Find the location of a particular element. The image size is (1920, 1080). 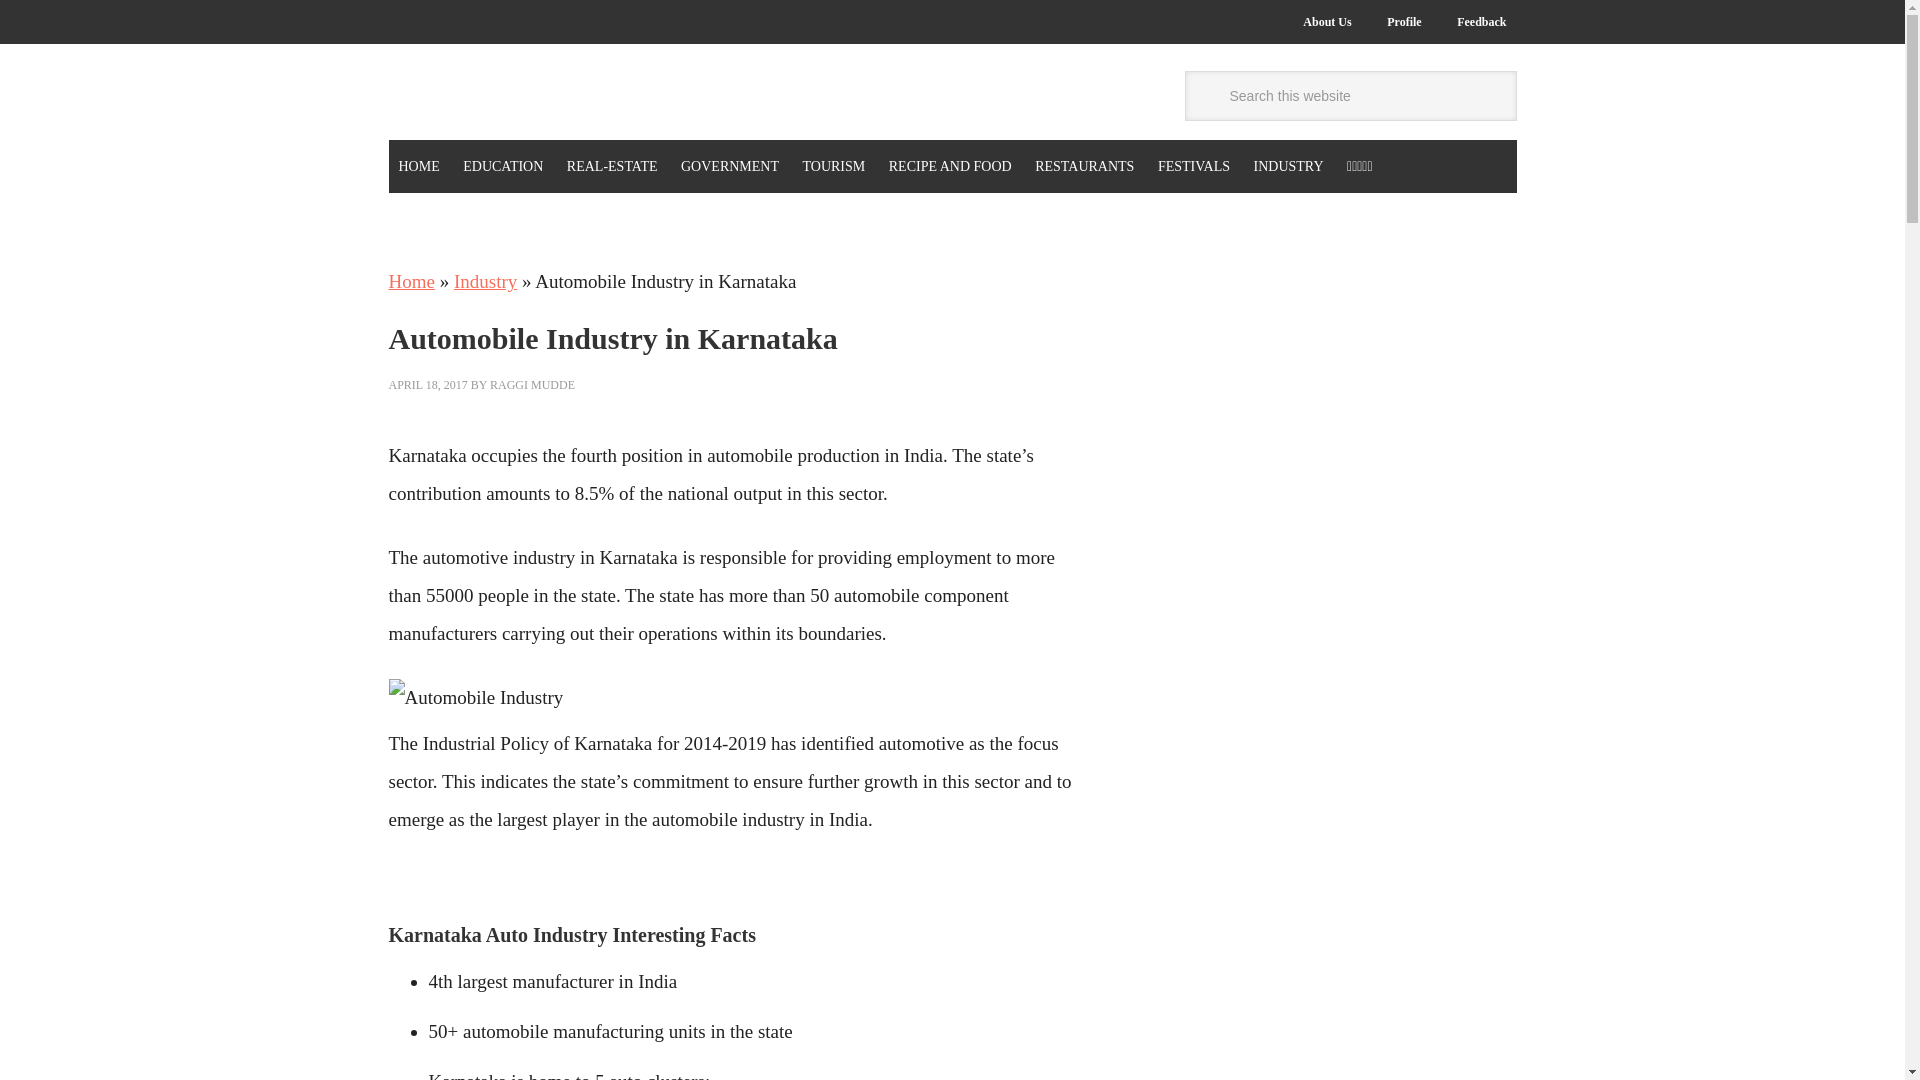

GOVERNMENT is located at coordinates (730, 166).